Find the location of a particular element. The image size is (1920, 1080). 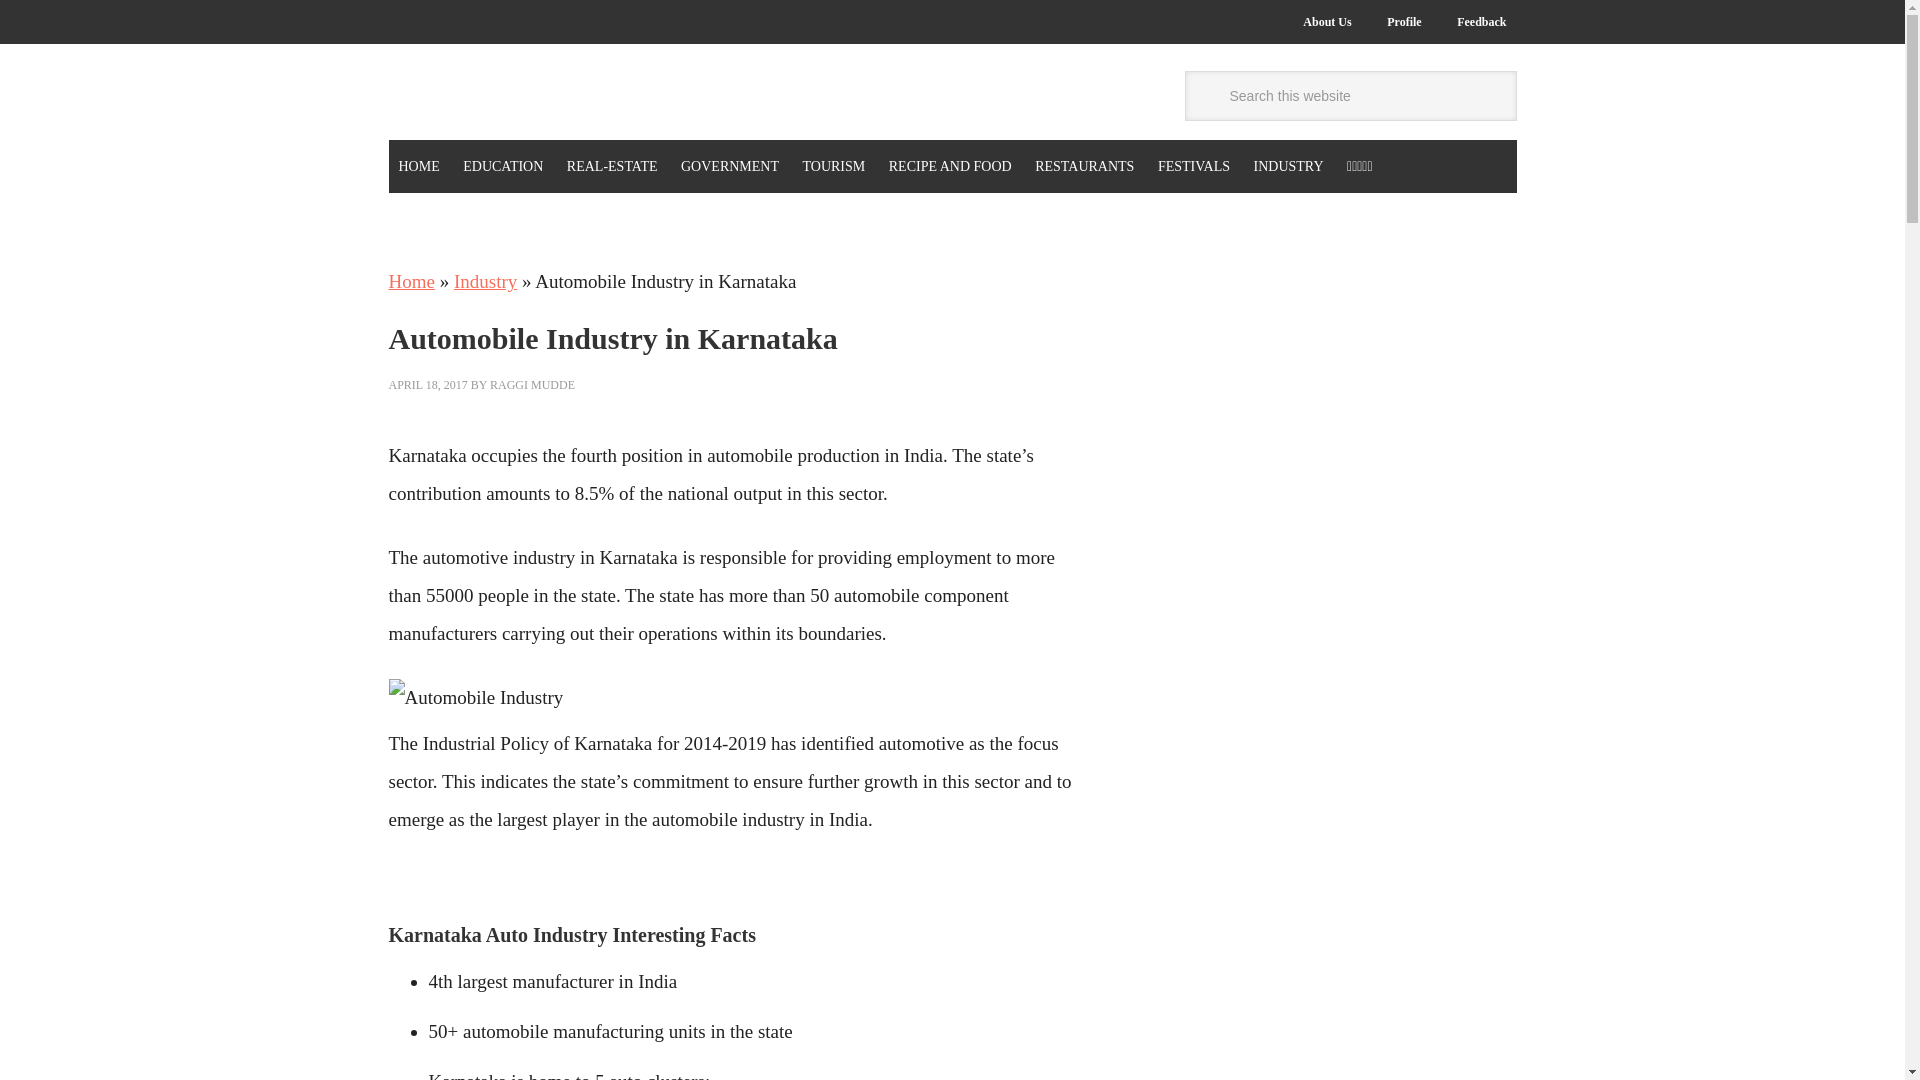

GOVERNMENT is located at coordinates (730, 166).